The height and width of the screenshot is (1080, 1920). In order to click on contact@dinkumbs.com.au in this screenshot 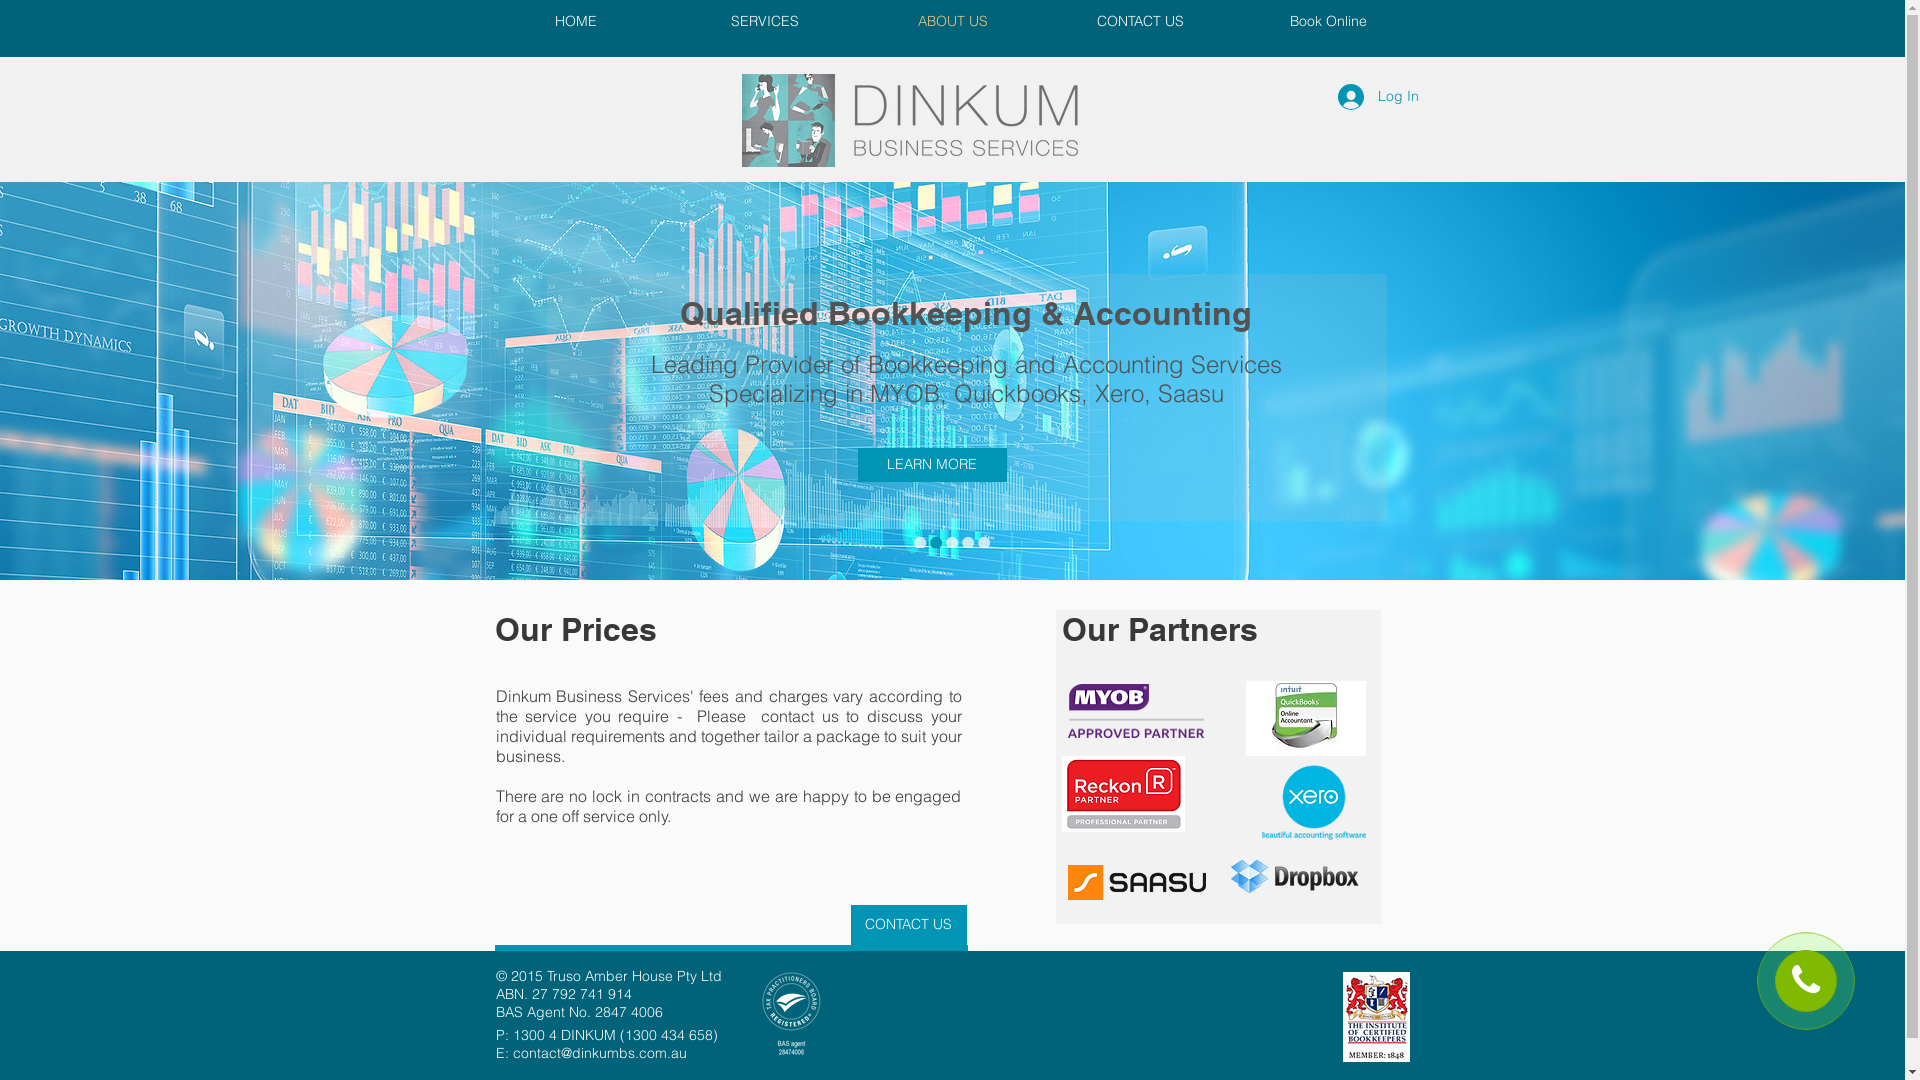, I will do `click(599, 1053)`.